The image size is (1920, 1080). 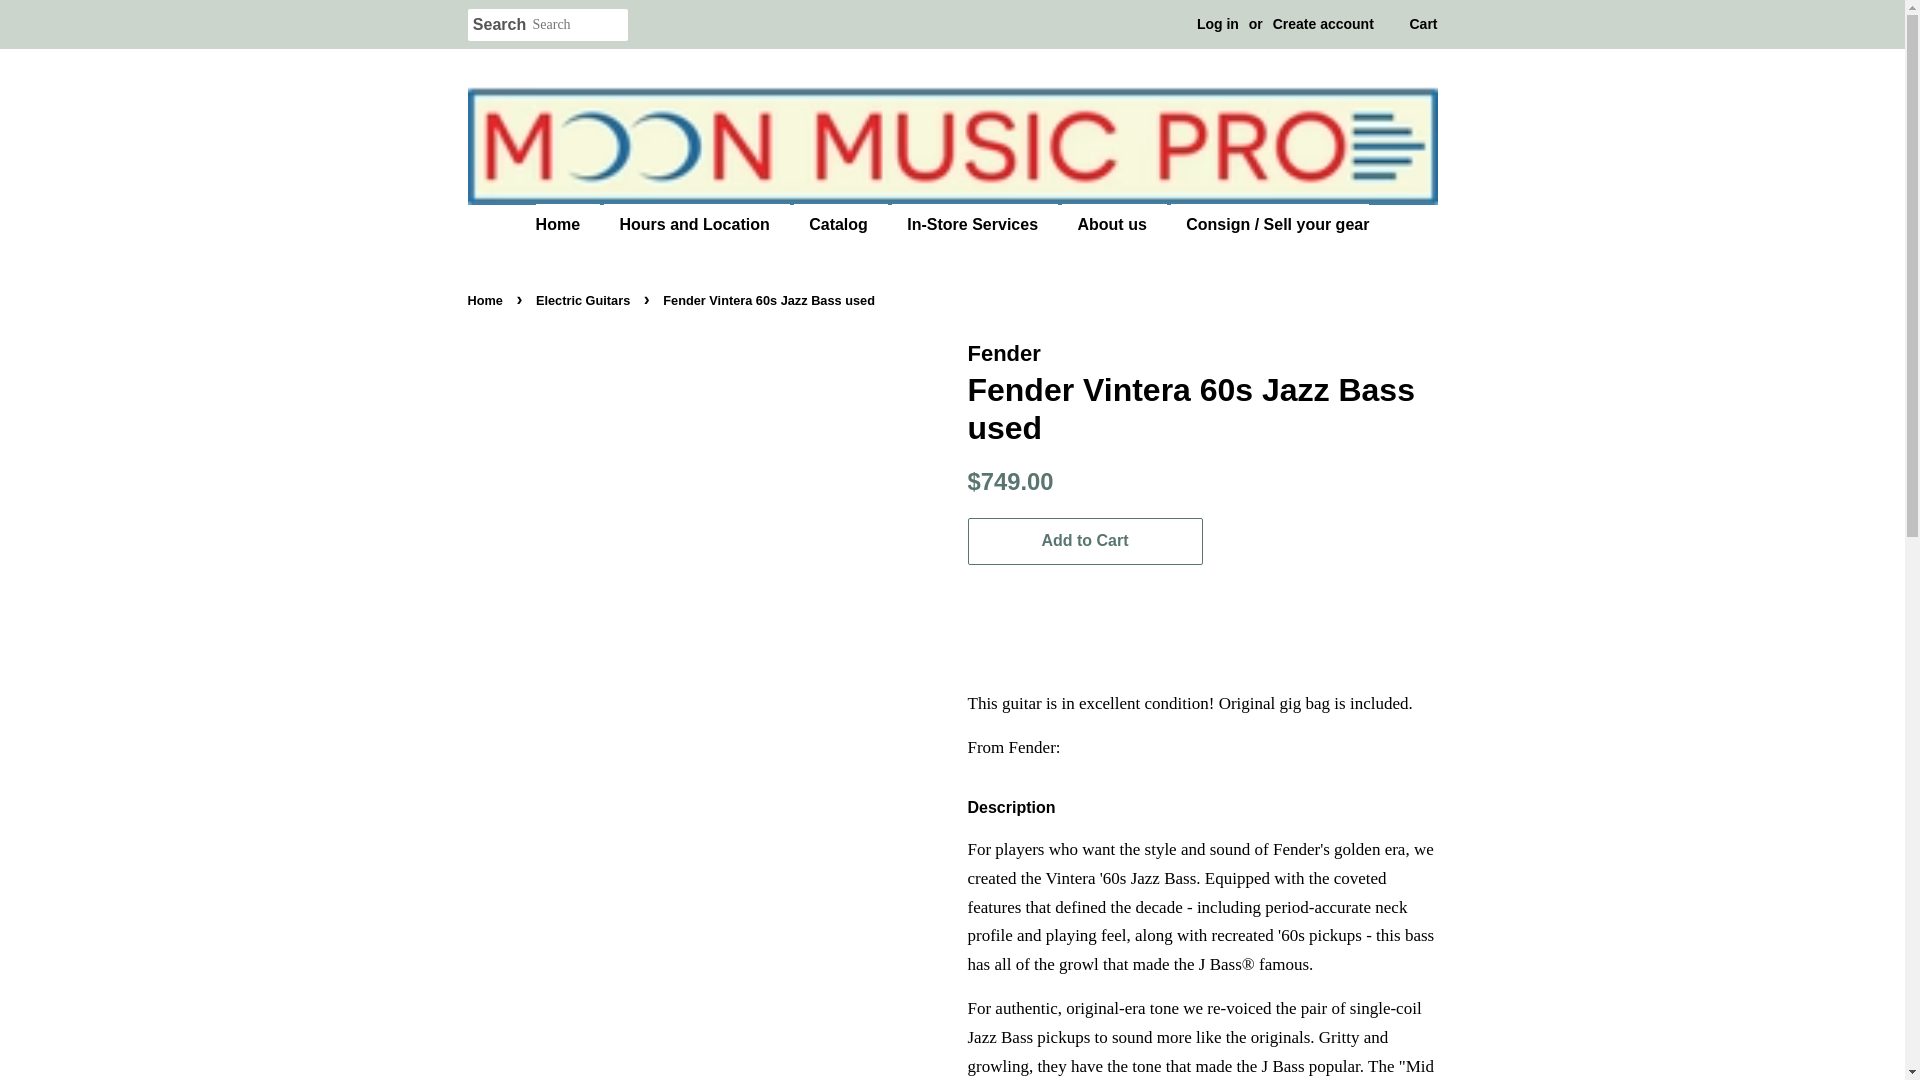 What do you see at coordinates (1323, 24) in the screenshot?
I see `Create account` at bounding box center [1323, 24].